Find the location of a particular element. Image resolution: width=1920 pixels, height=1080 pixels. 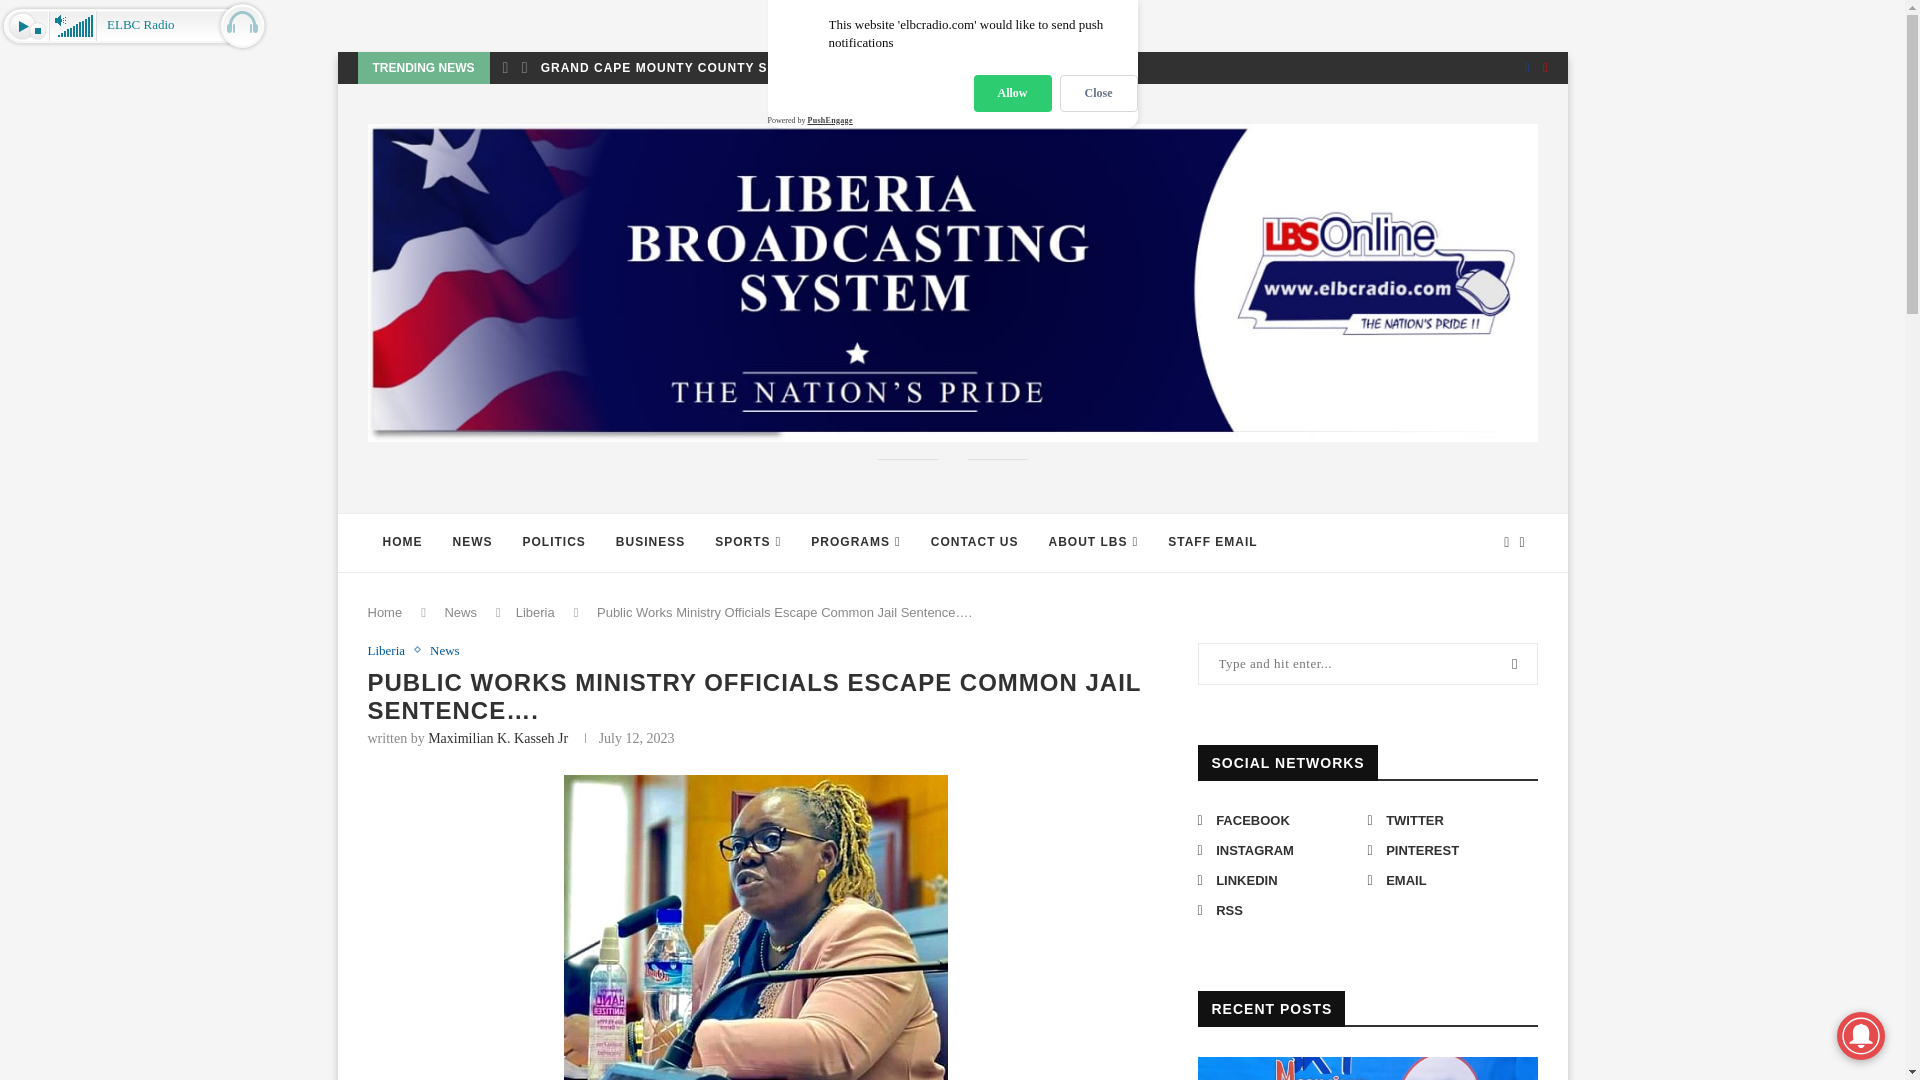

SPORTS is located at coordinates (748, 543).